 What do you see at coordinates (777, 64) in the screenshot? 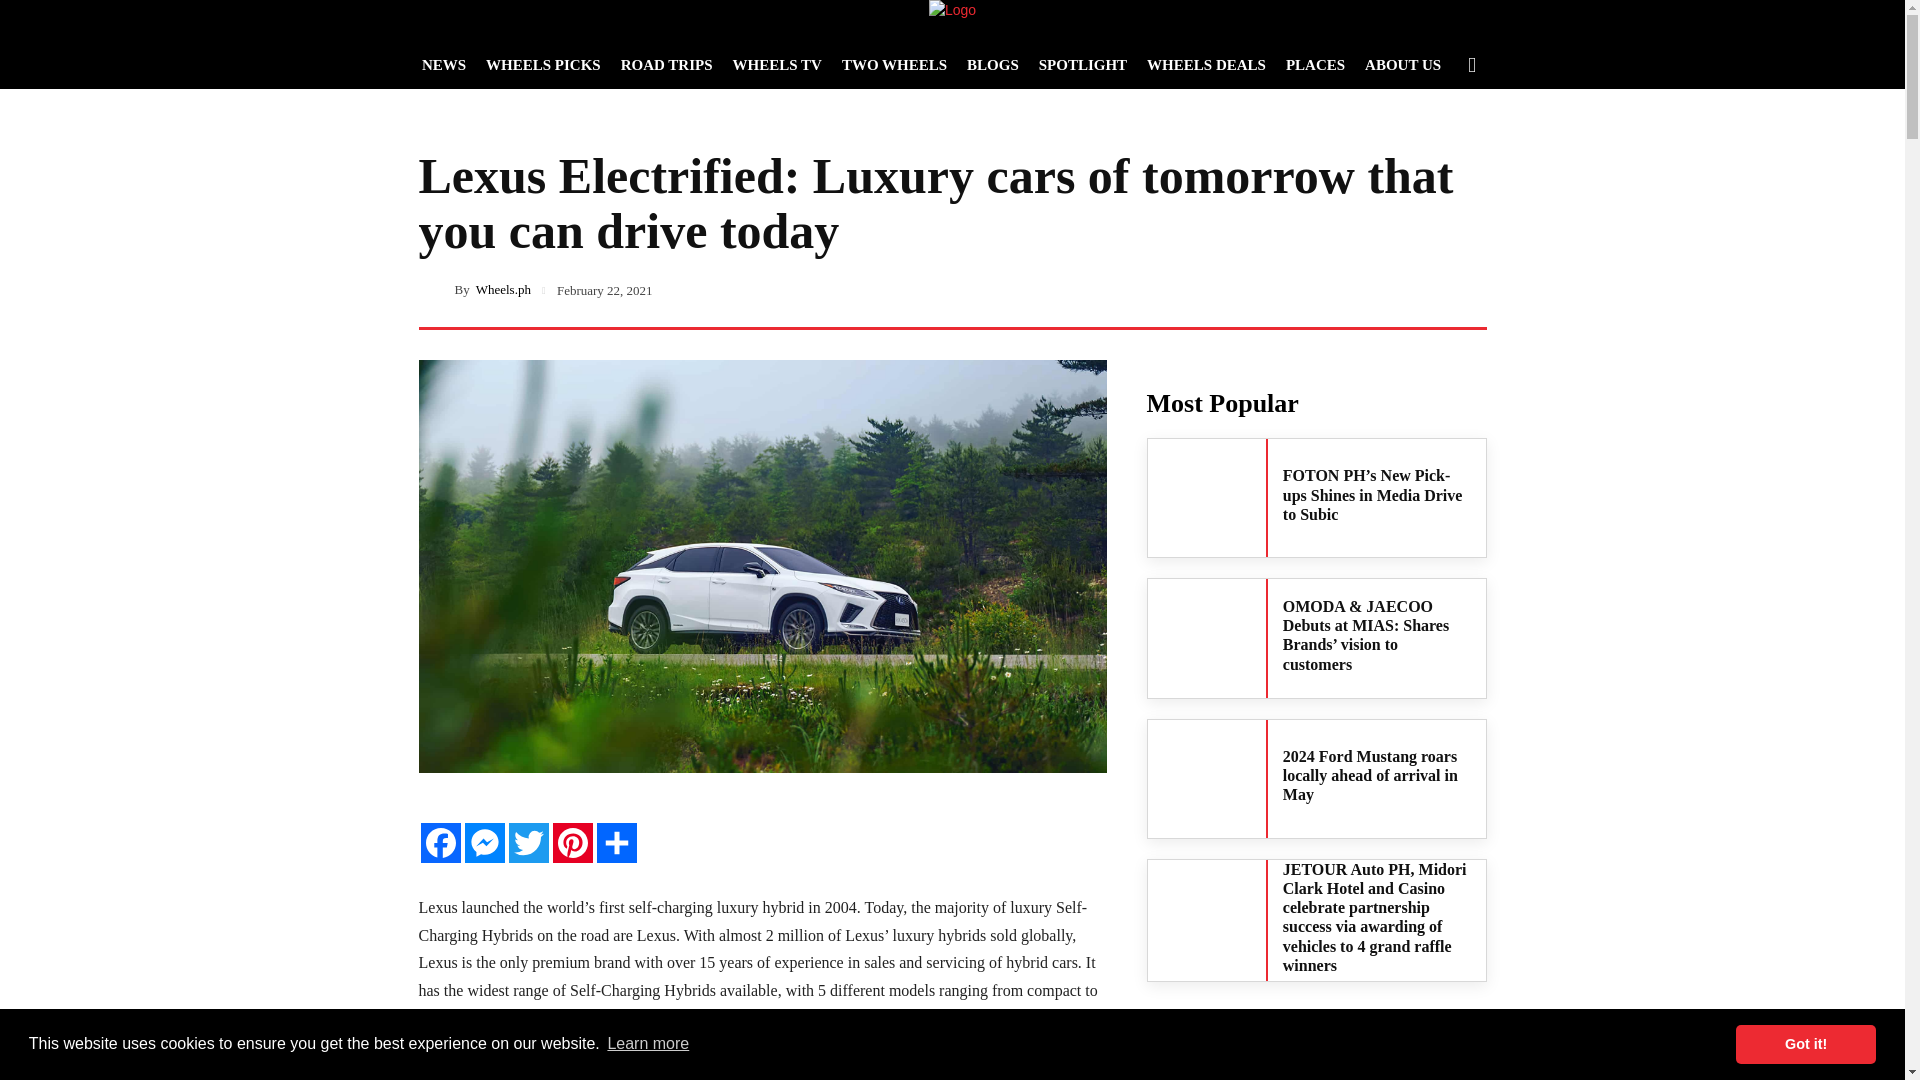
I see `WHEELS TV` at bounding box center [777, 64].